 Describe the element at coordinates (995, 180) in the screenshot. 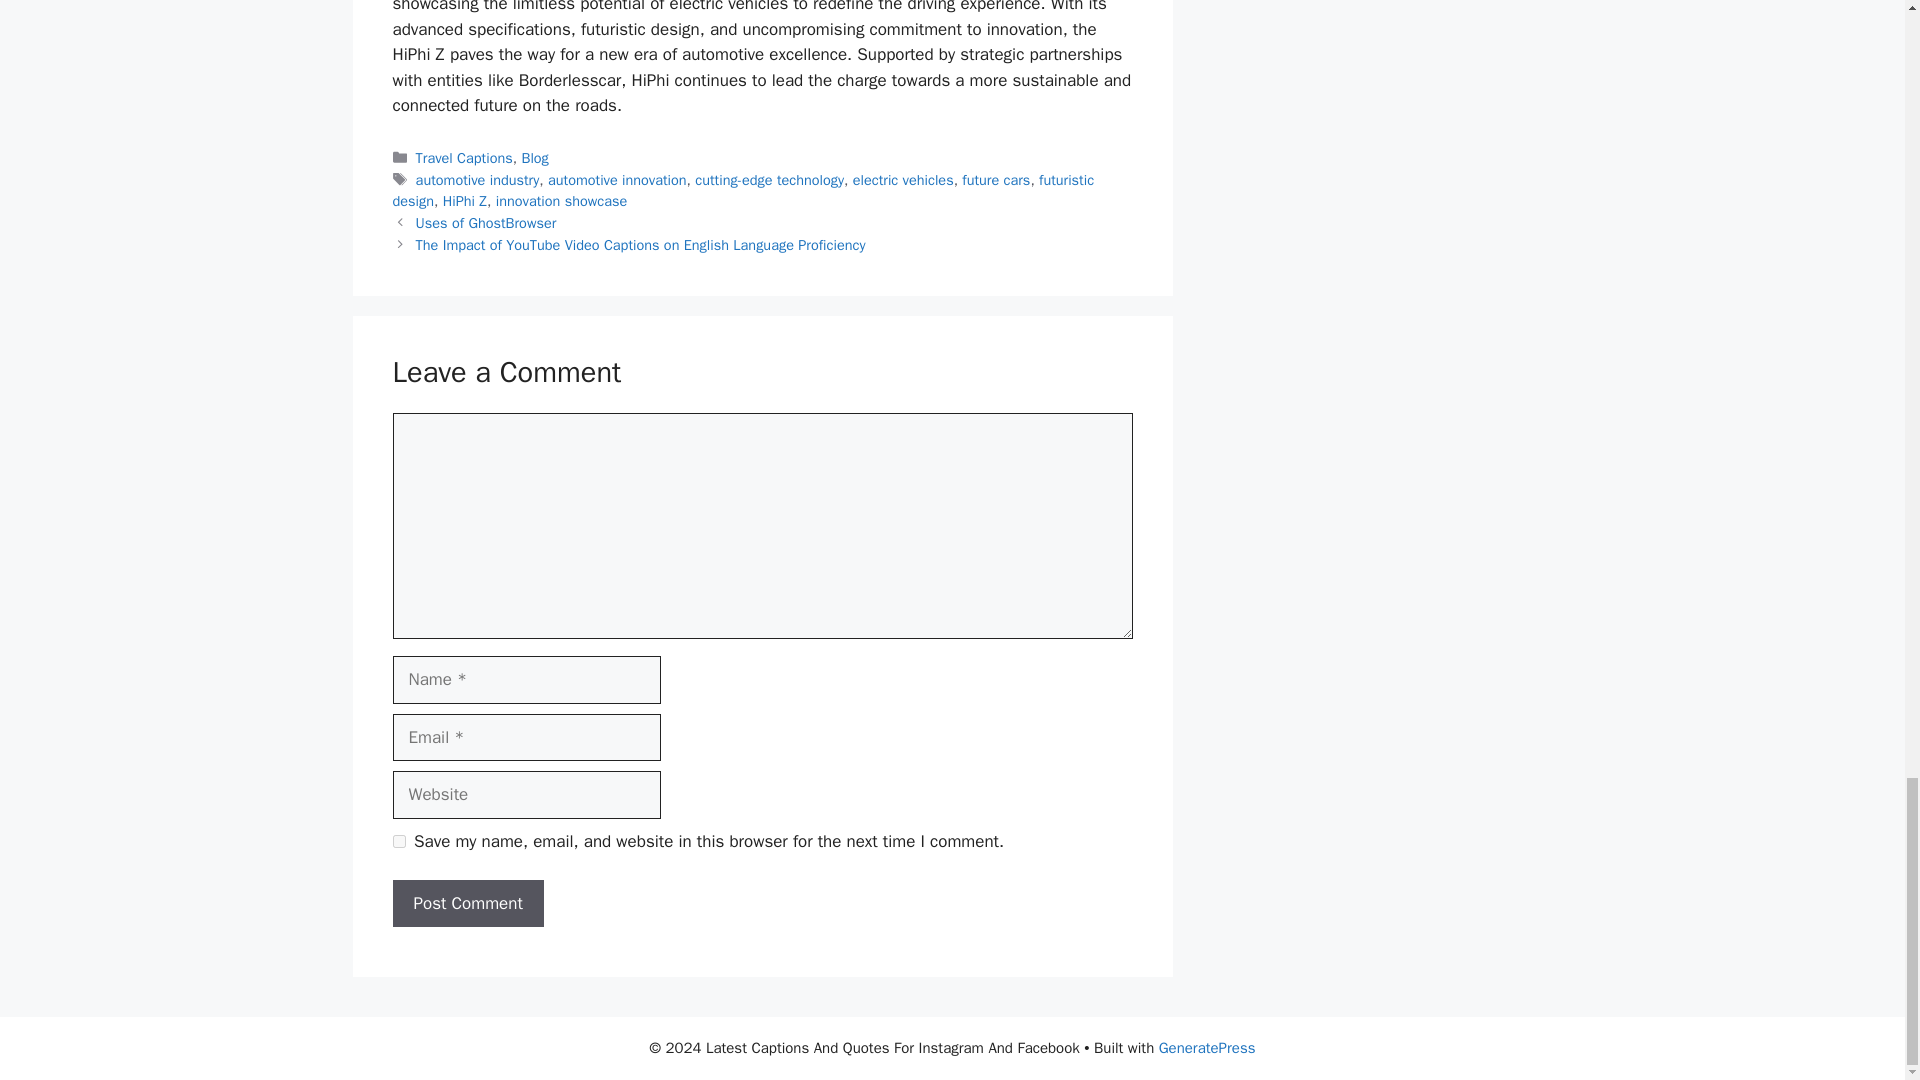

I see `future cars` at that location.